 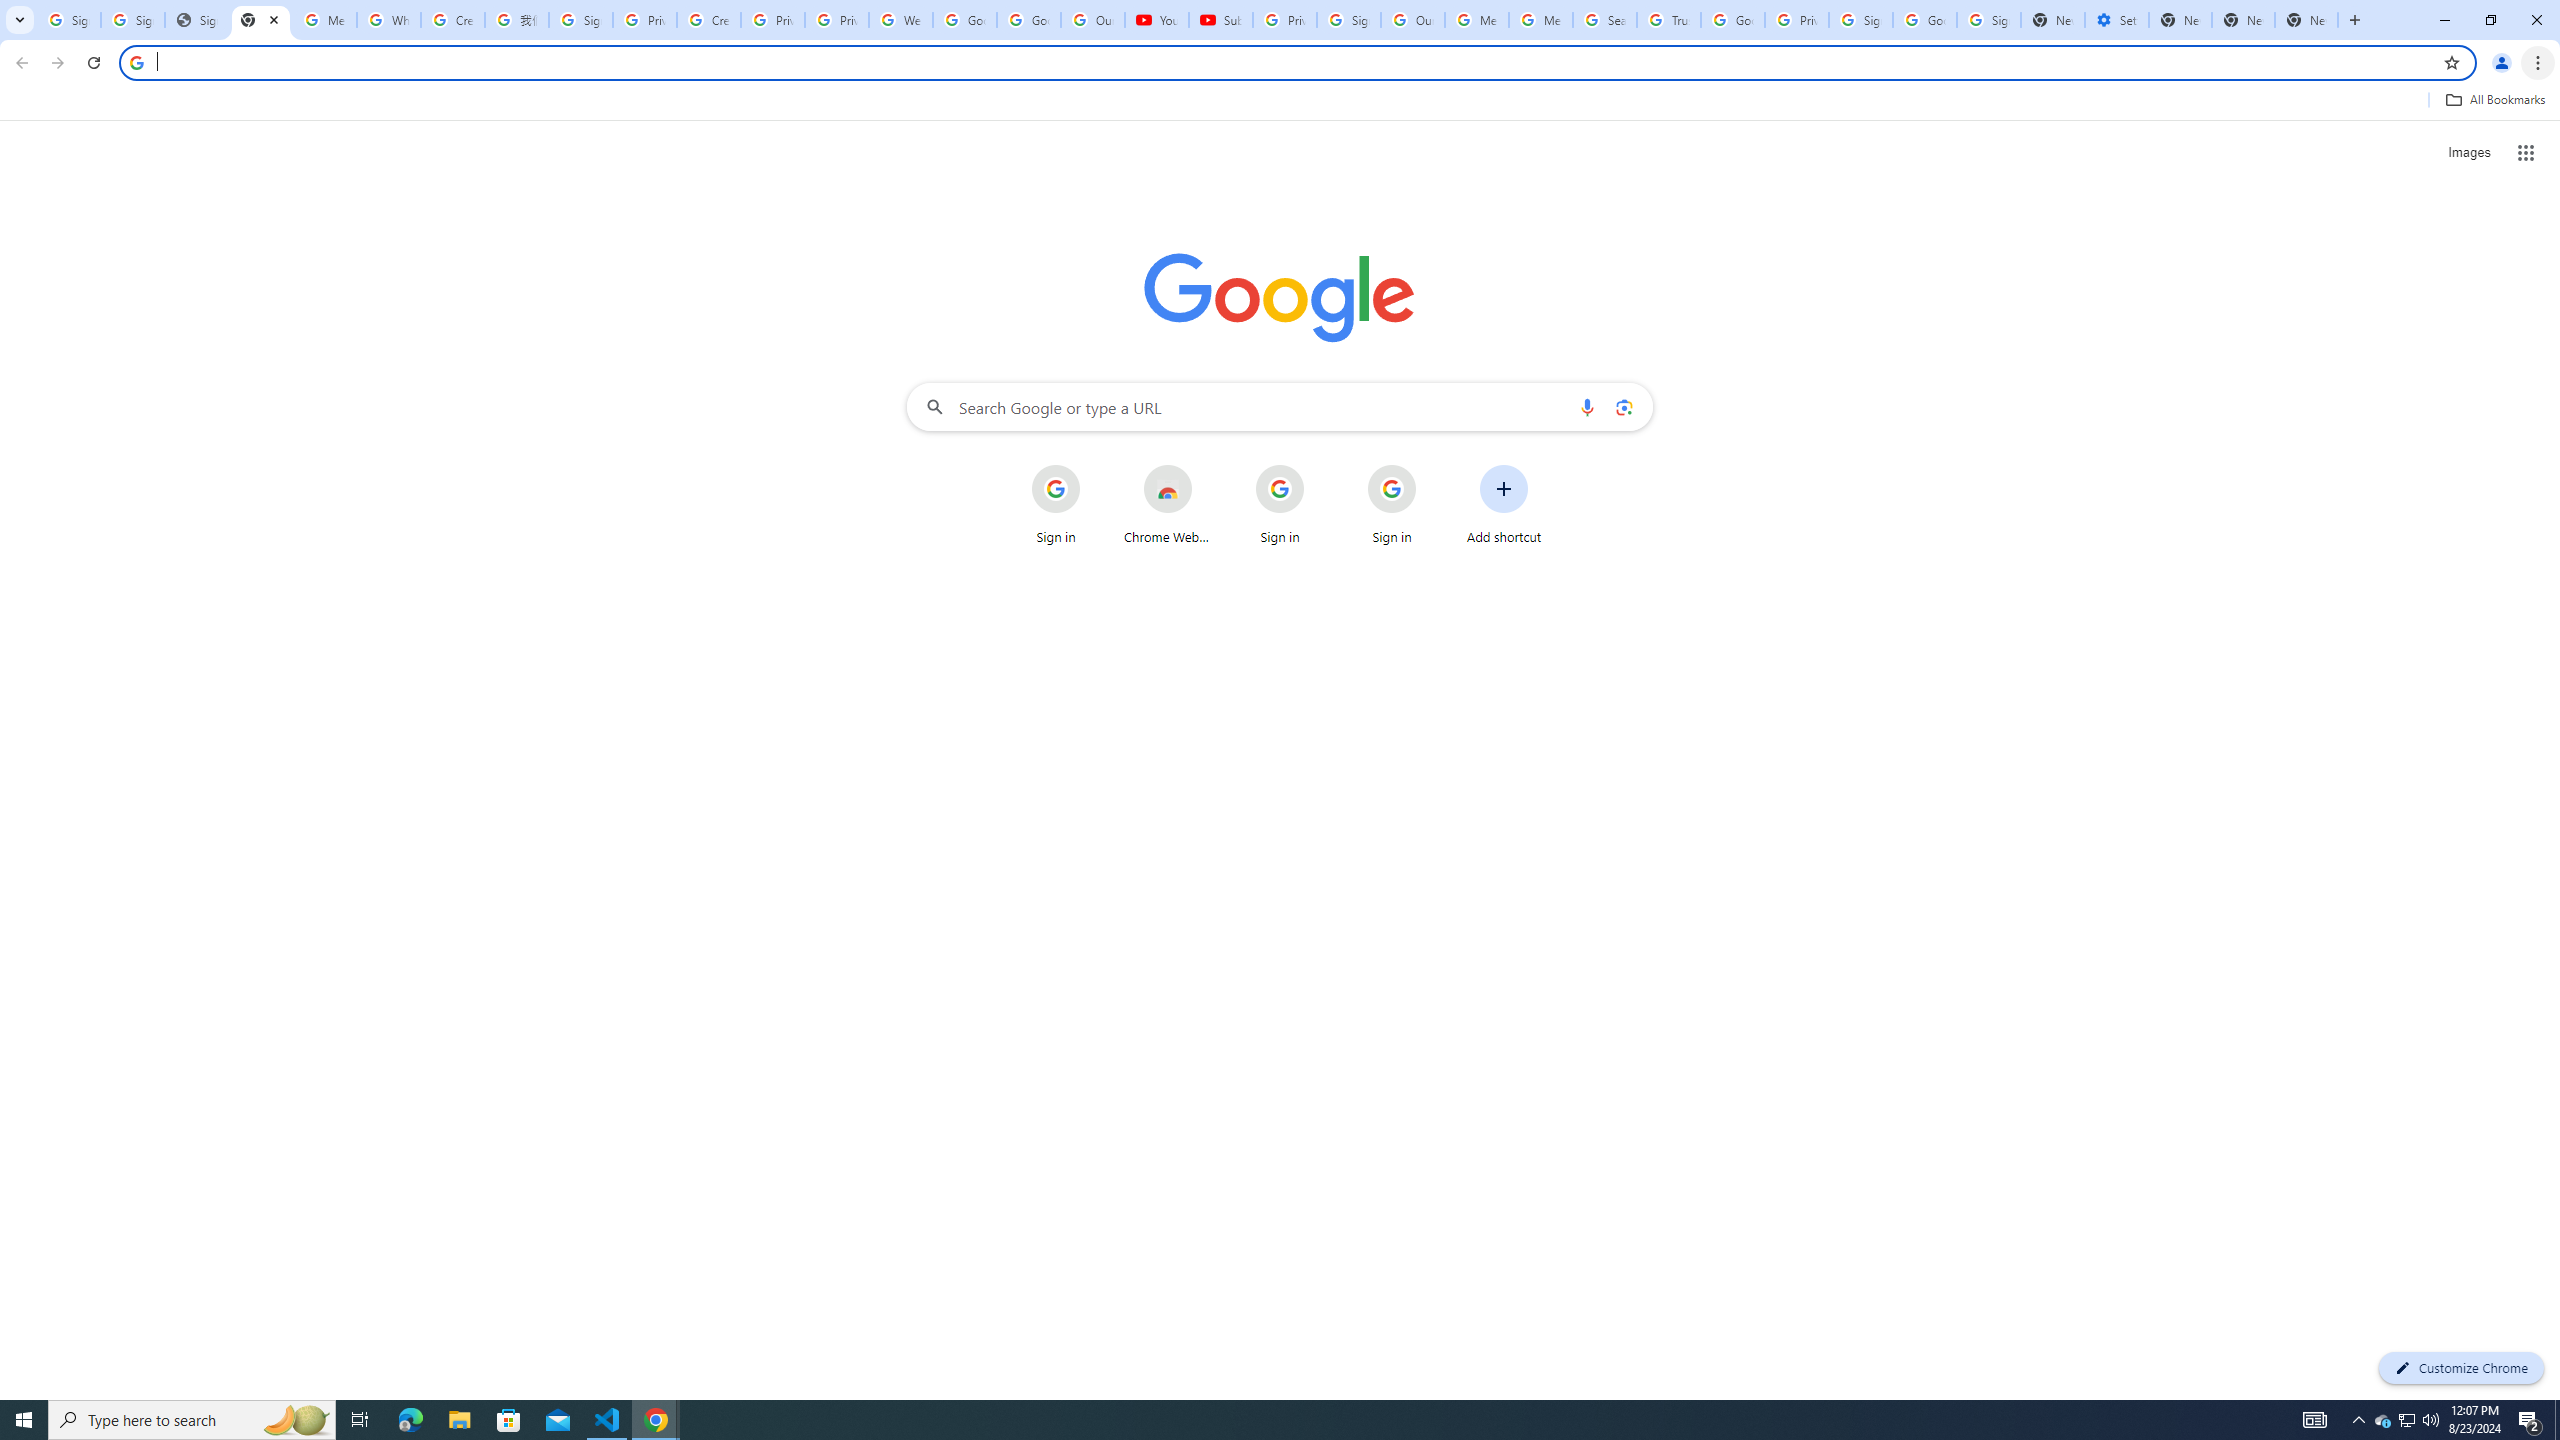 I want to click on Chrome Web Store, so click(x=1167, y=505).